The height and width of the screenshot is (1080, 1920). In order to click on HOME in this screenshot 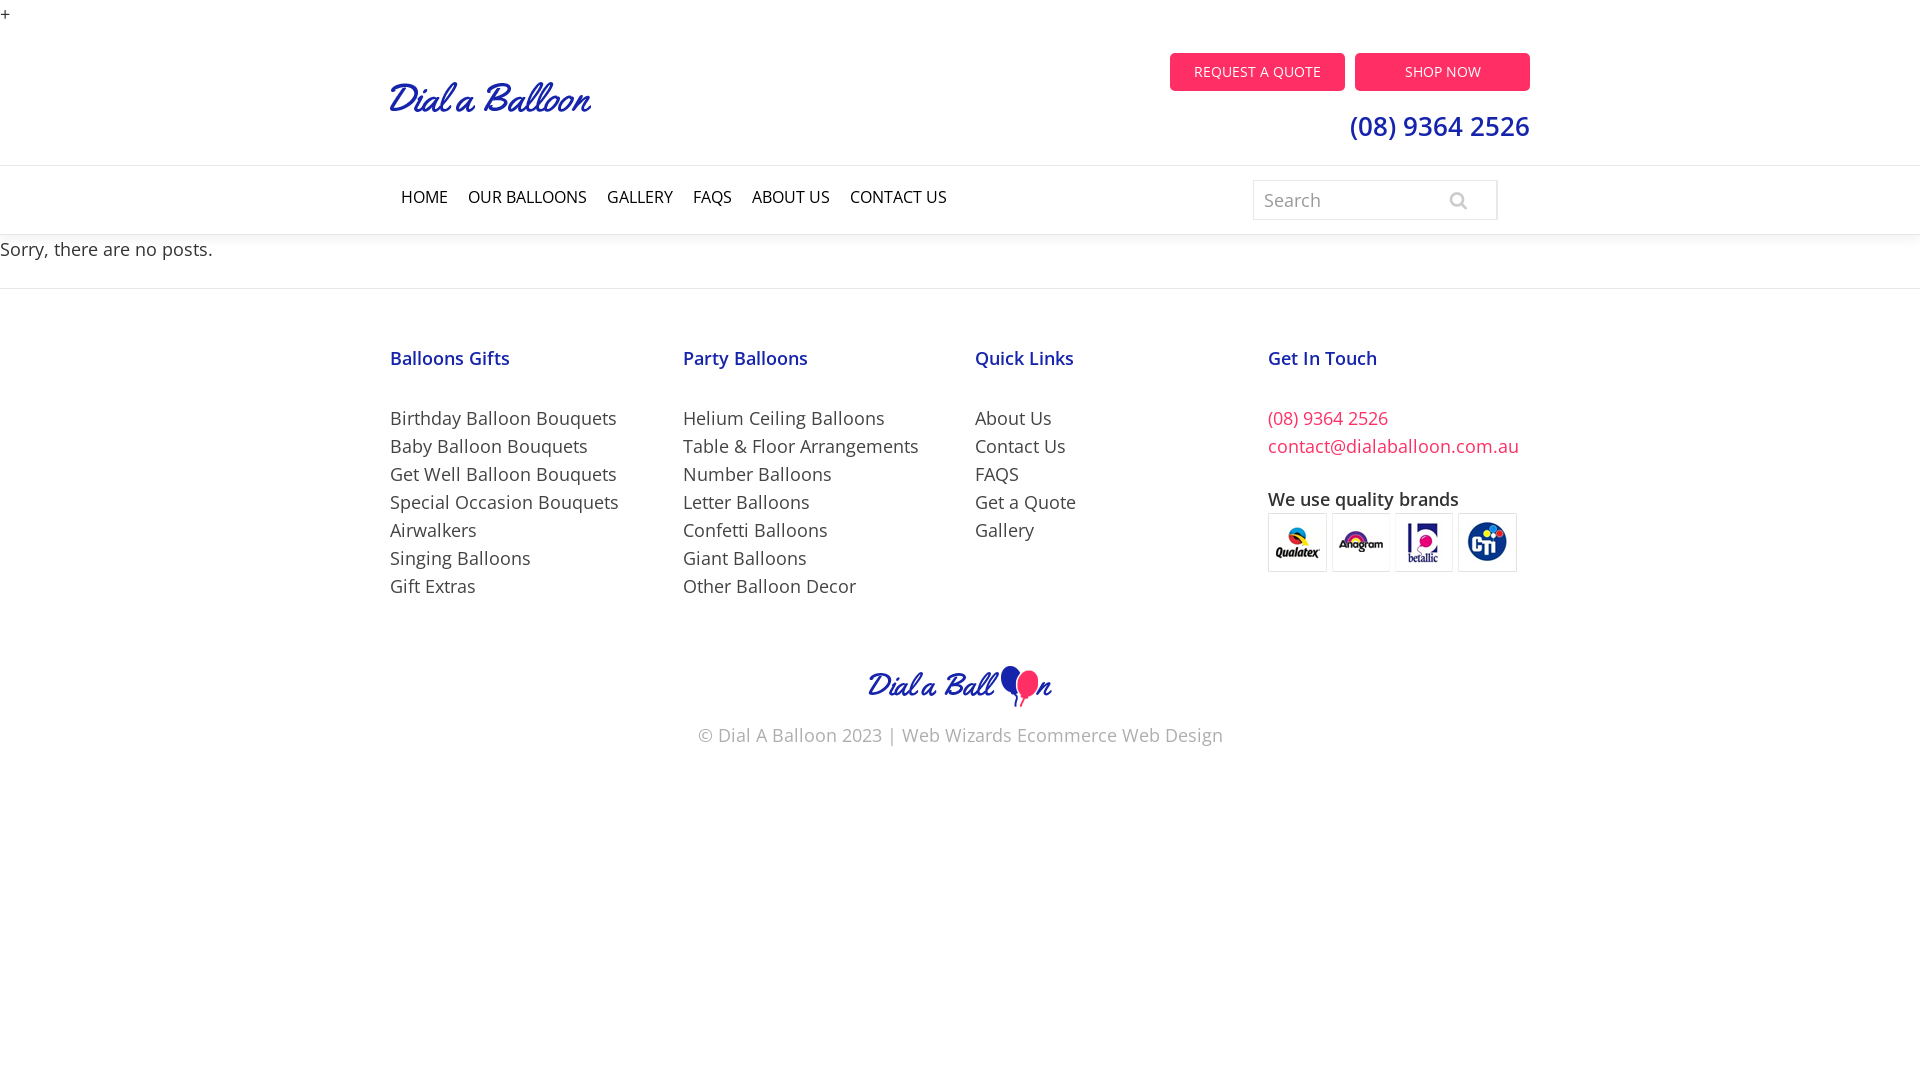, I will do `click(424, 197)`.